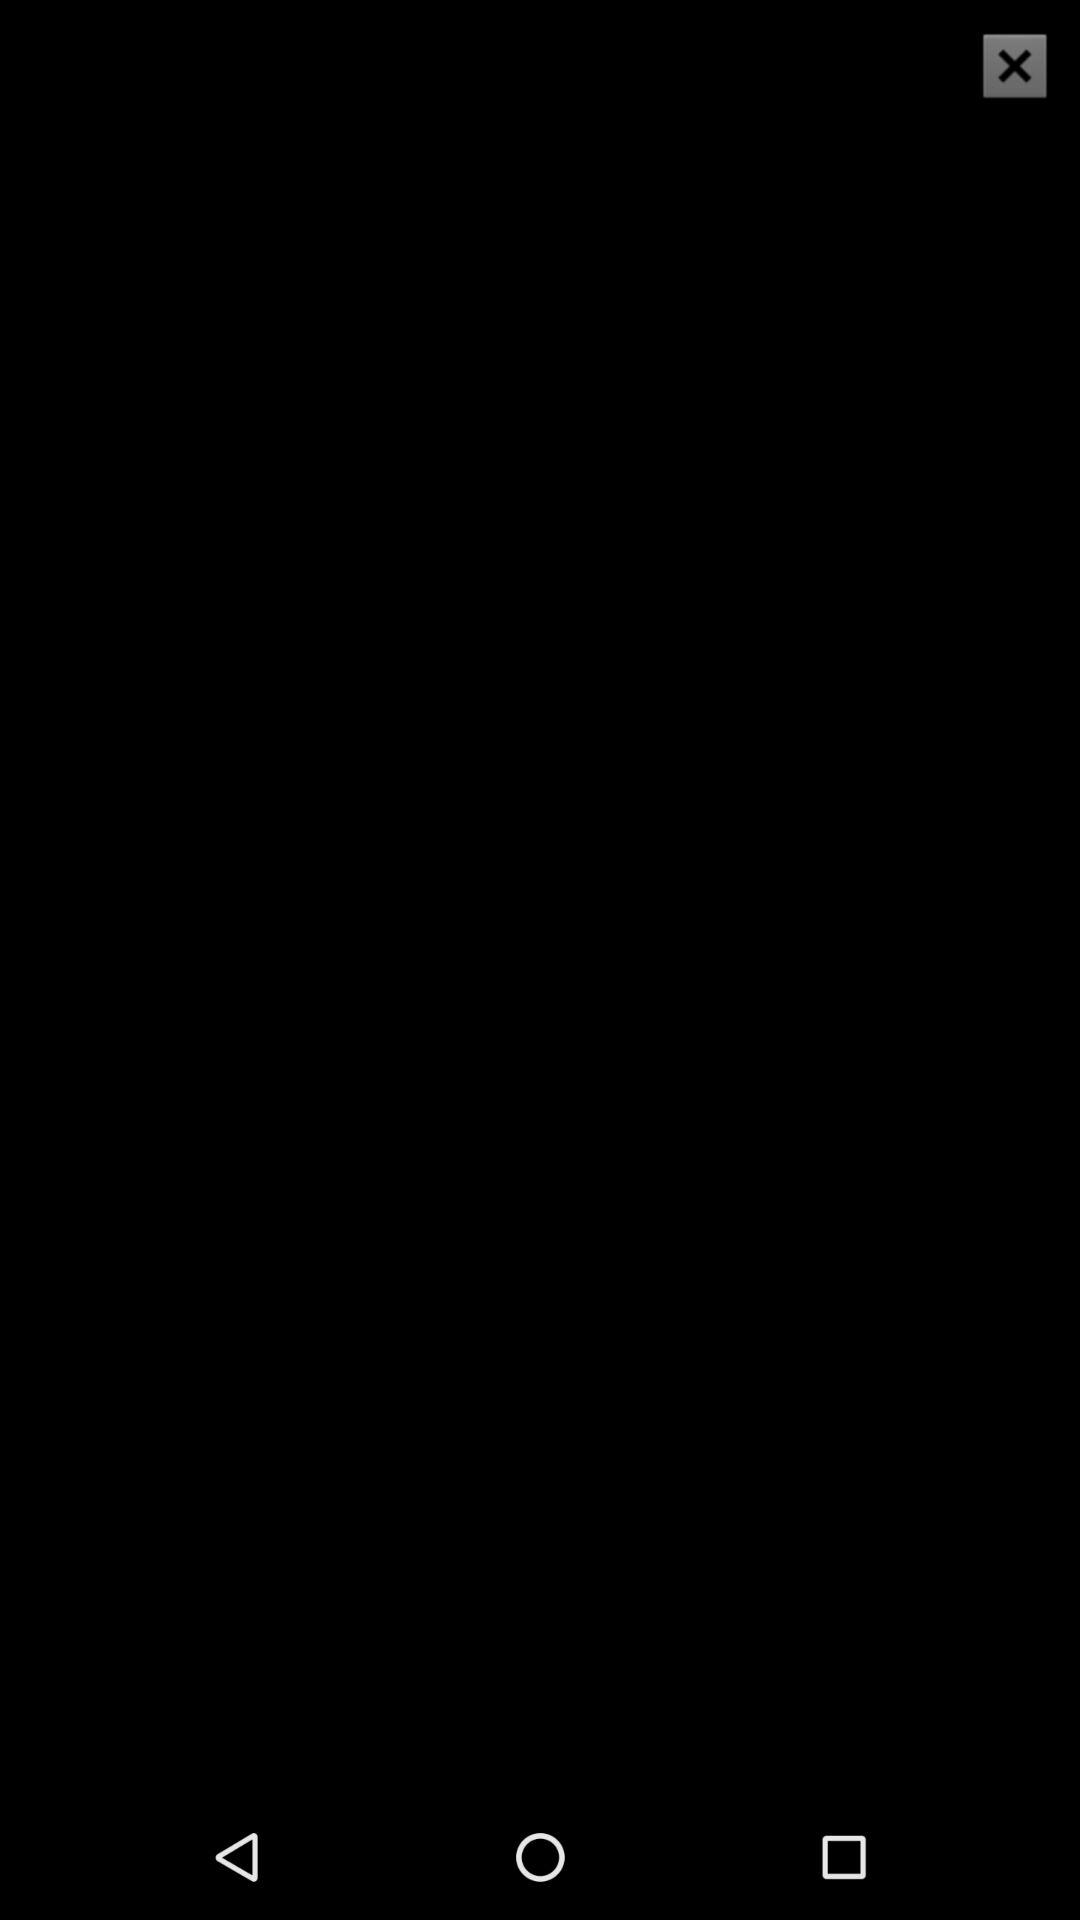 The image size is (1080, 1920). Describe the element at coordinates (540, 896) in the screenshot. I see `click item at the center` at that location.